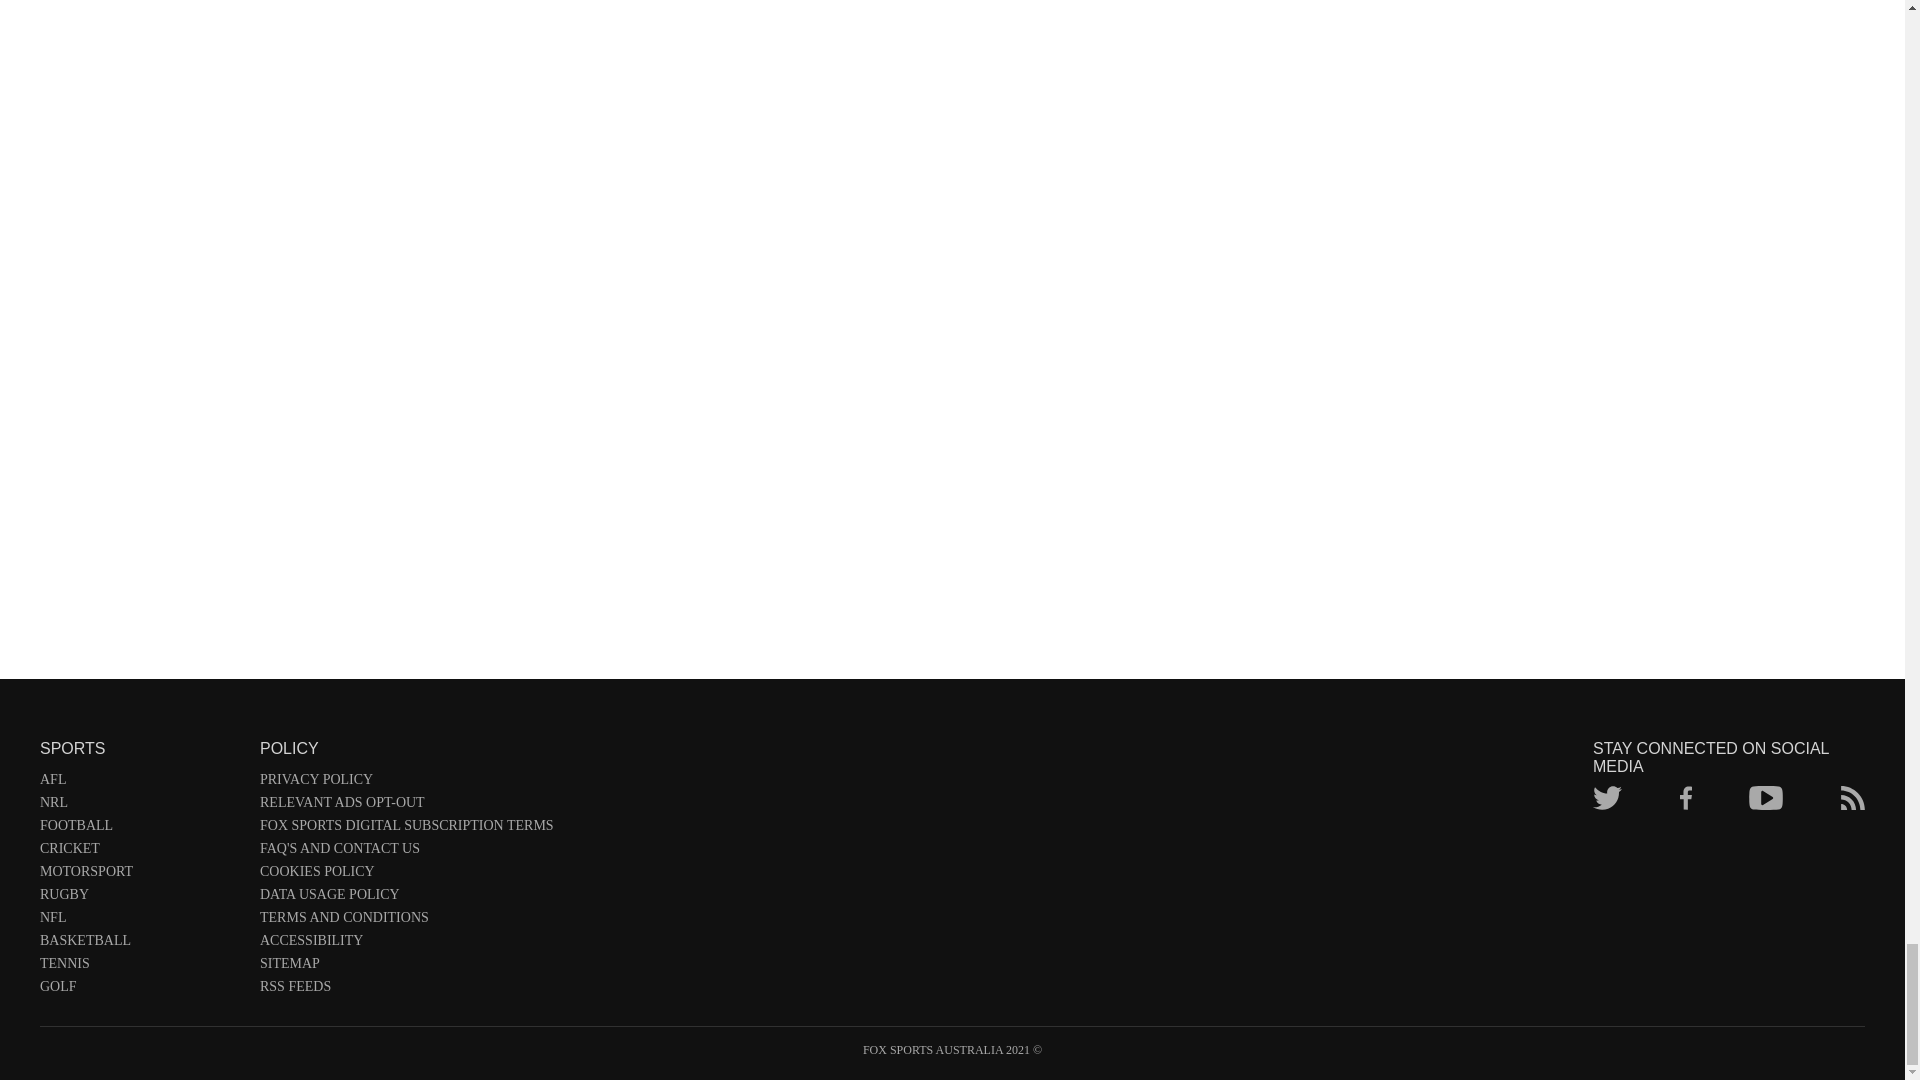 This screenshot has width=1920, height=1080. What do you see at coordinates (406, 806) in the screenshot?
I see `RELEVANT ADS OPT-OUT` at bounding box center [406, 806].